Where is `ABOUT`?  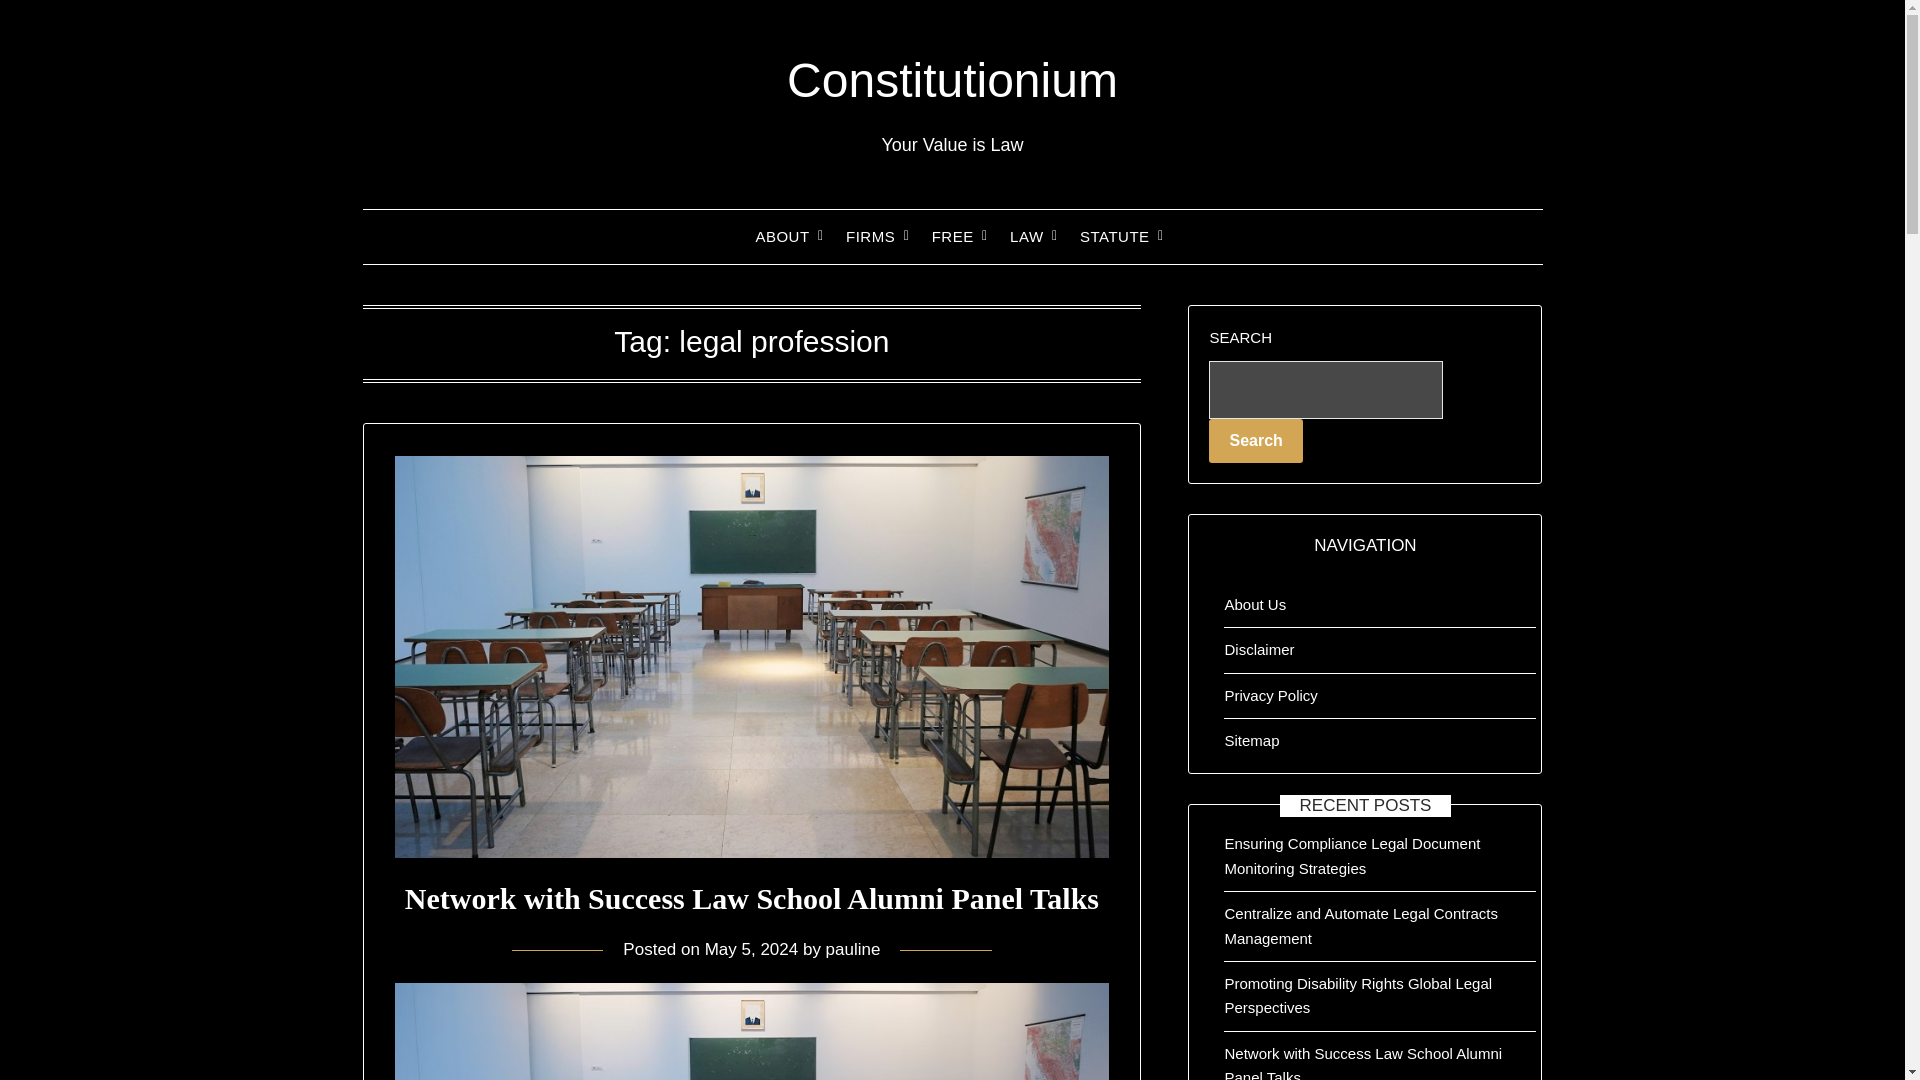 ABOUT is located at coordinates (782, 236).